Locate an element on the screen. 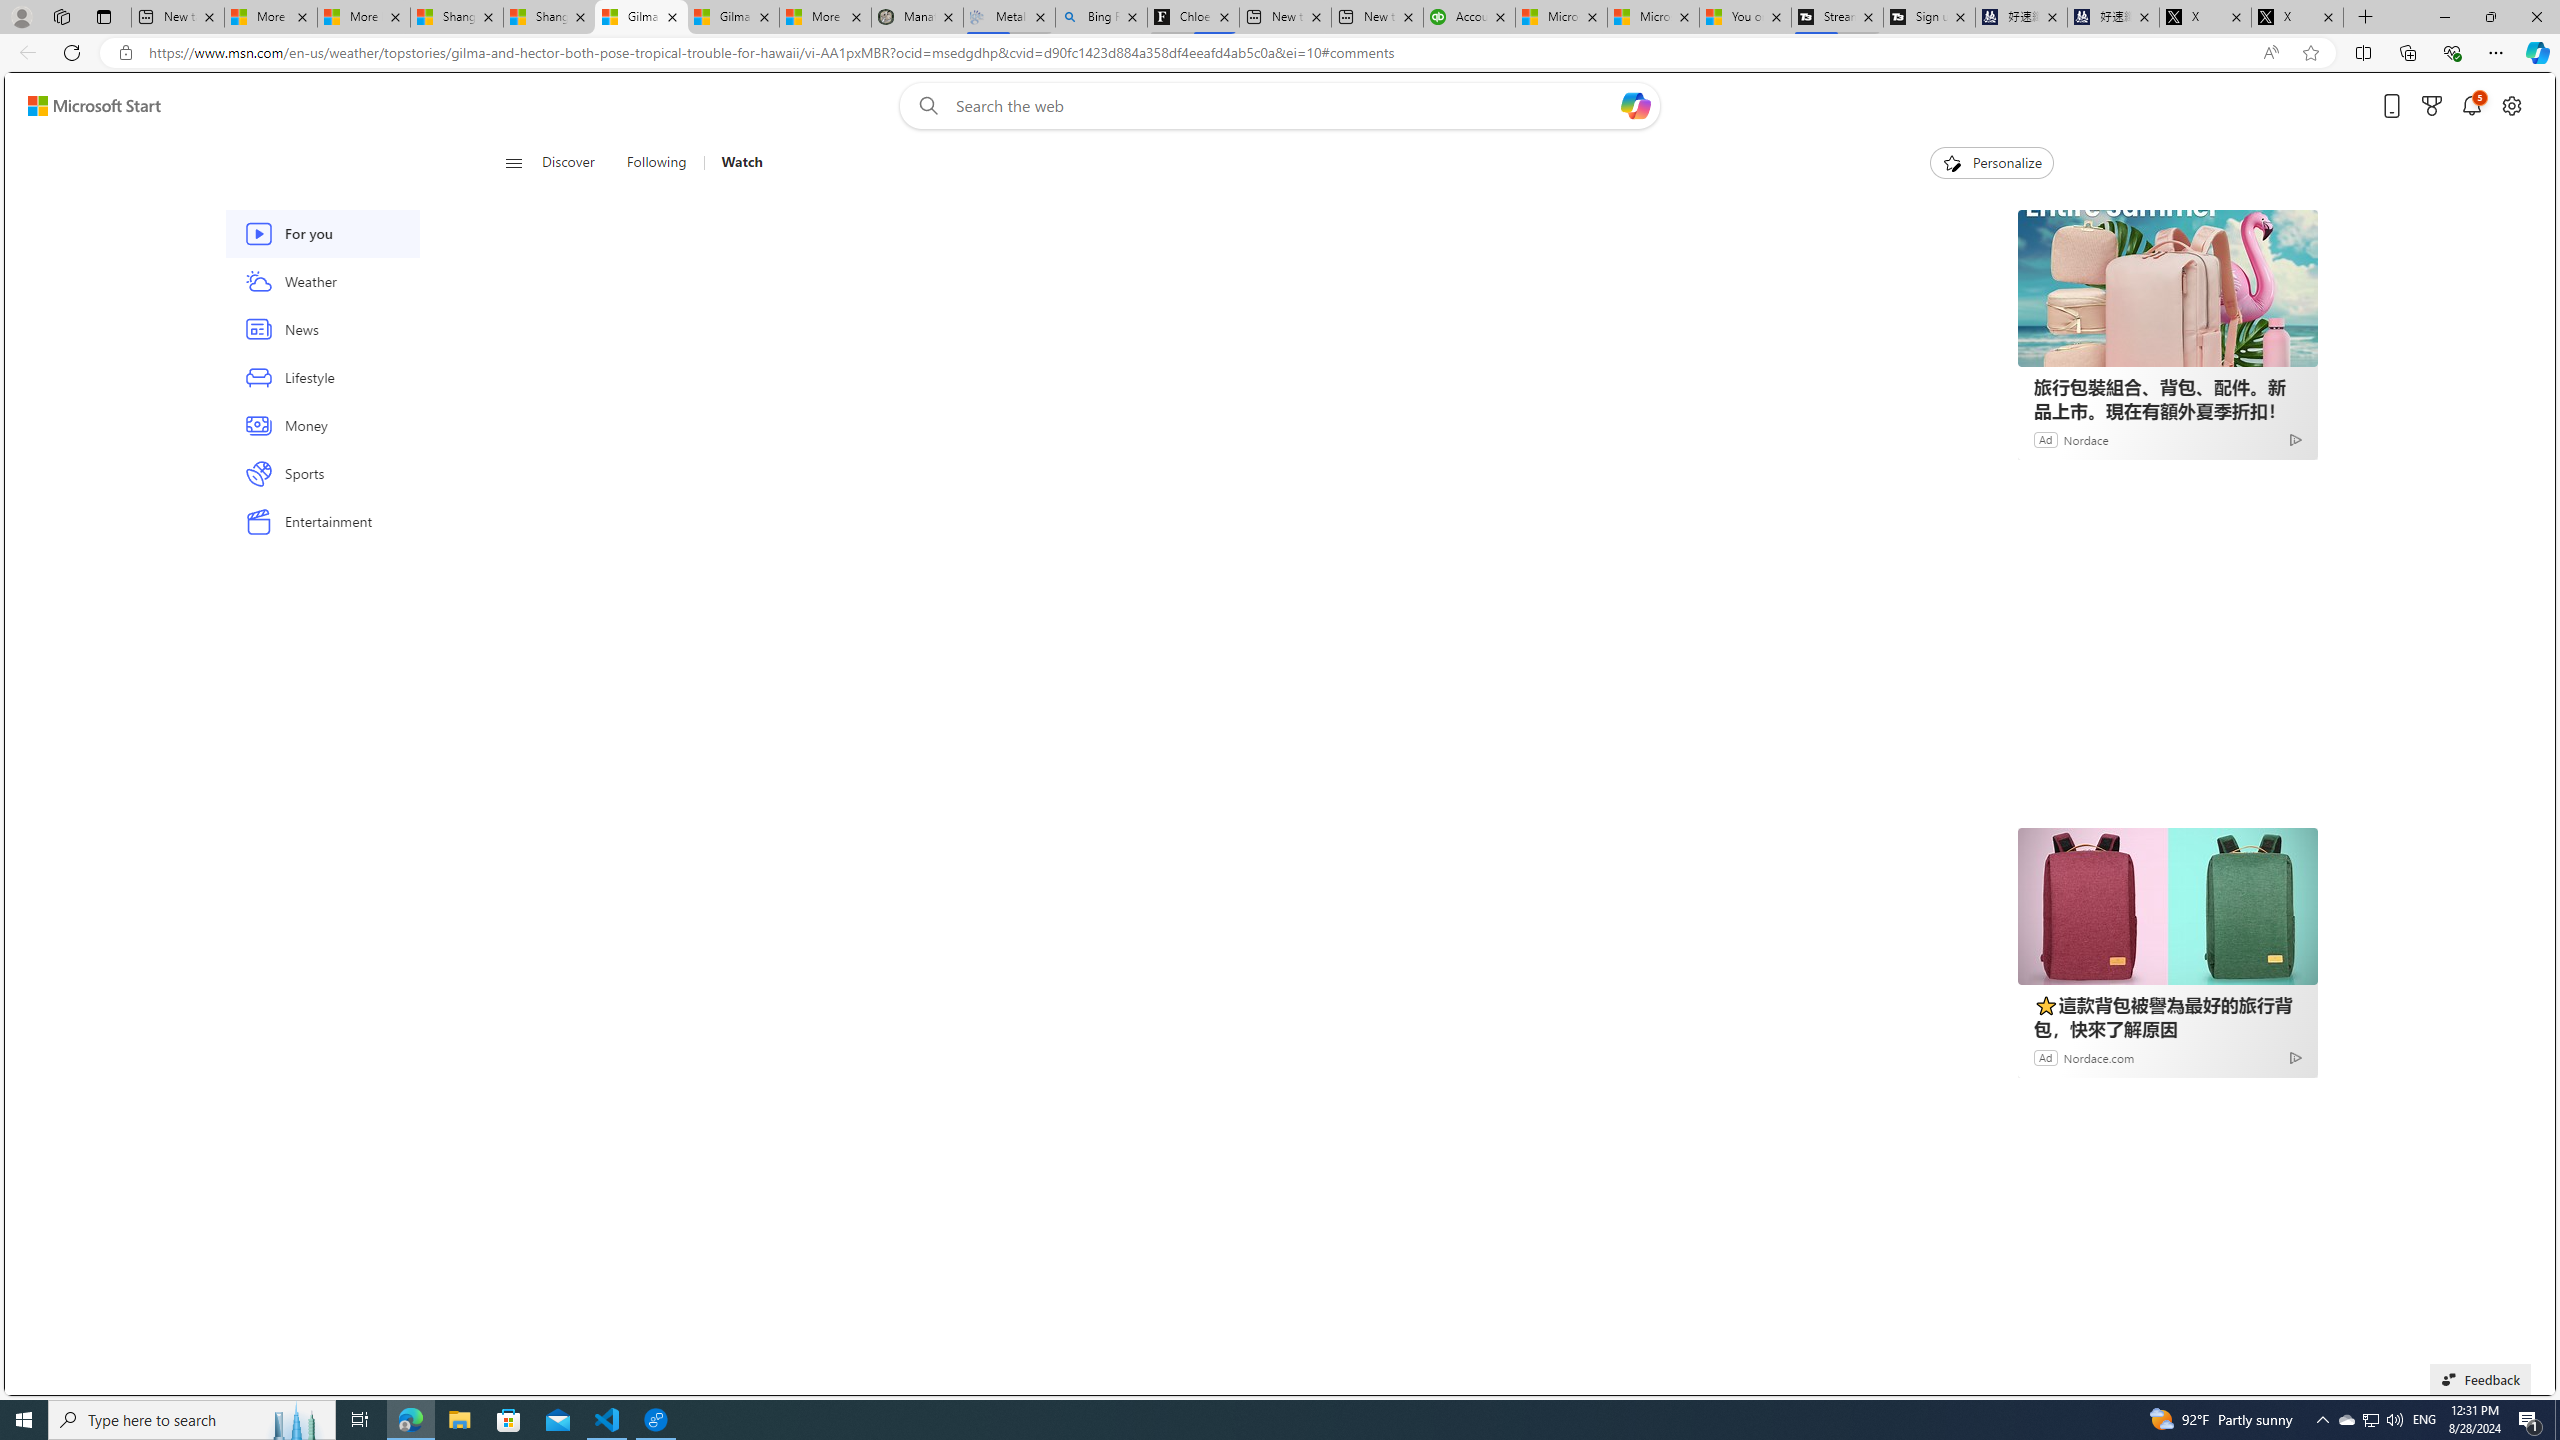 The image size is (2560, 1440). Microsoft rewards is located at coordinates (2432, 106).